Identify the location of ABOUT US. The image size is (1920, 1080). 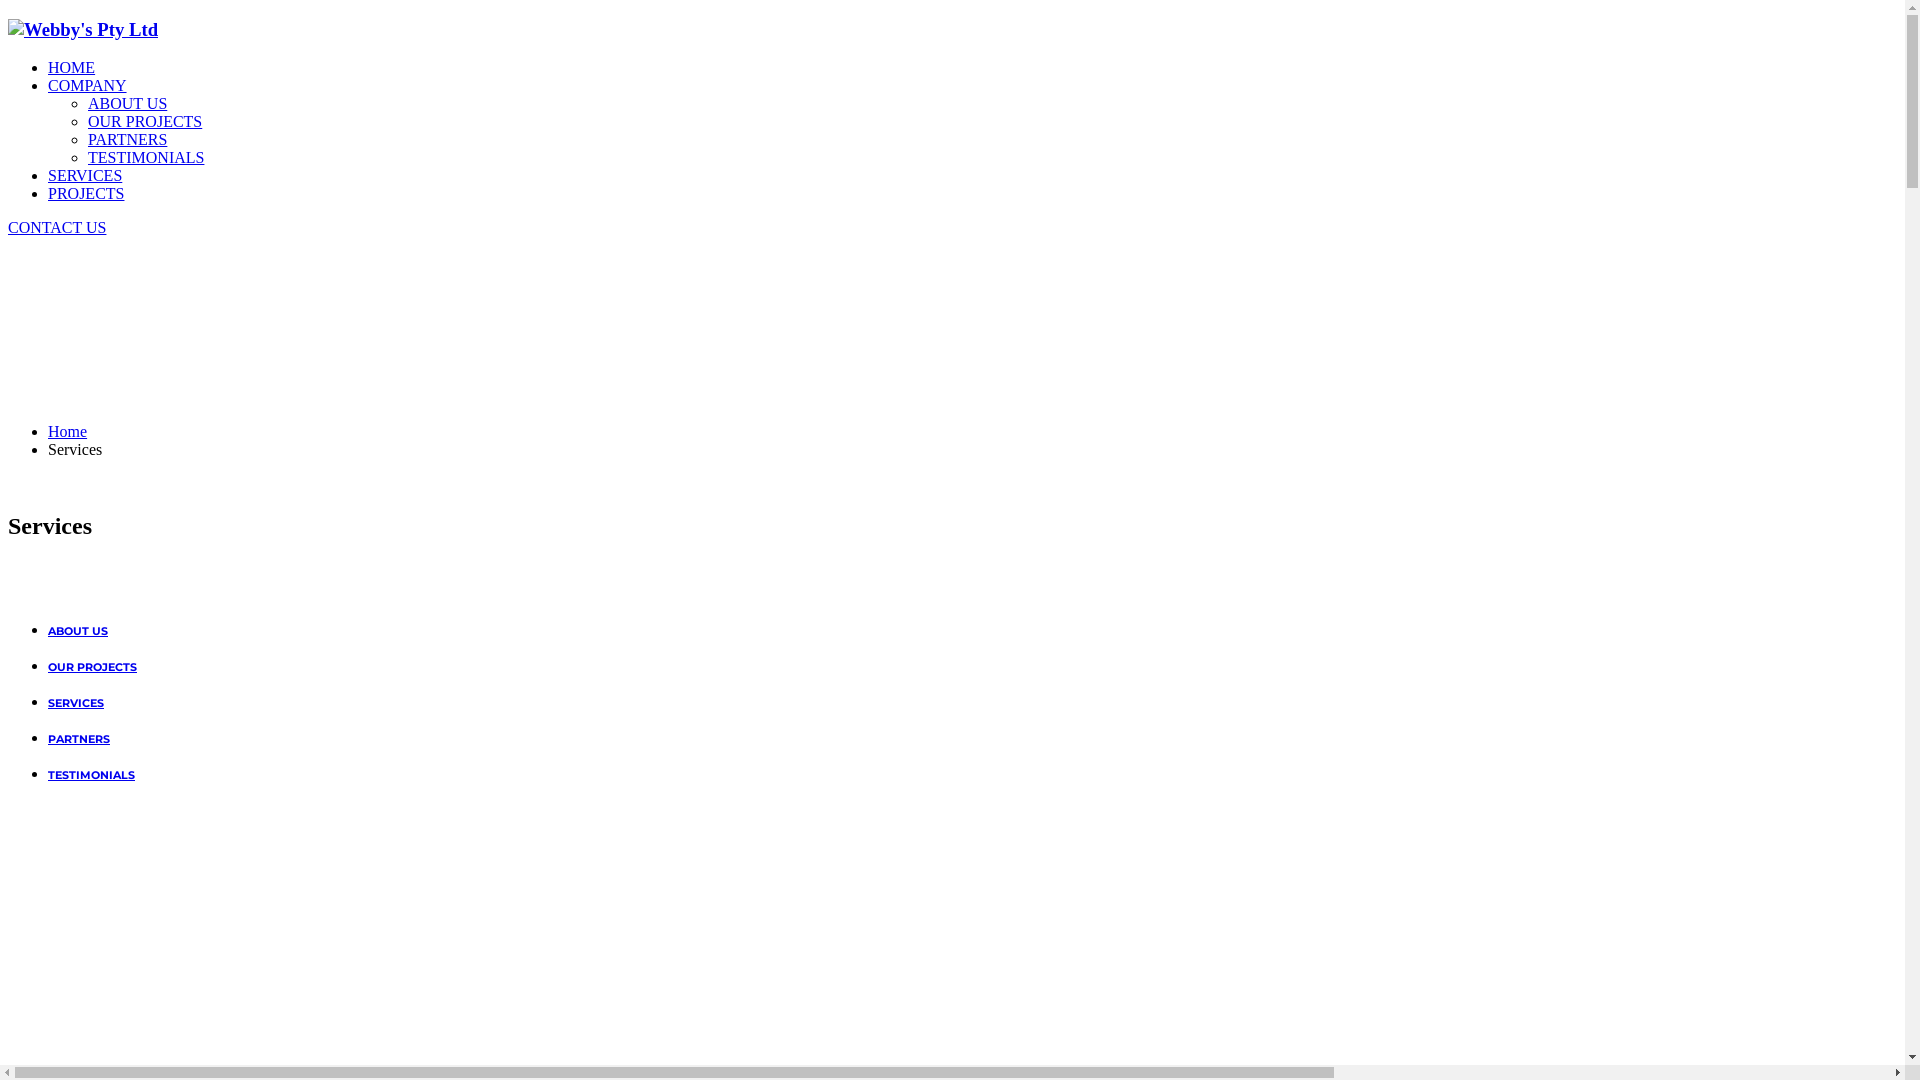
(78, 630).